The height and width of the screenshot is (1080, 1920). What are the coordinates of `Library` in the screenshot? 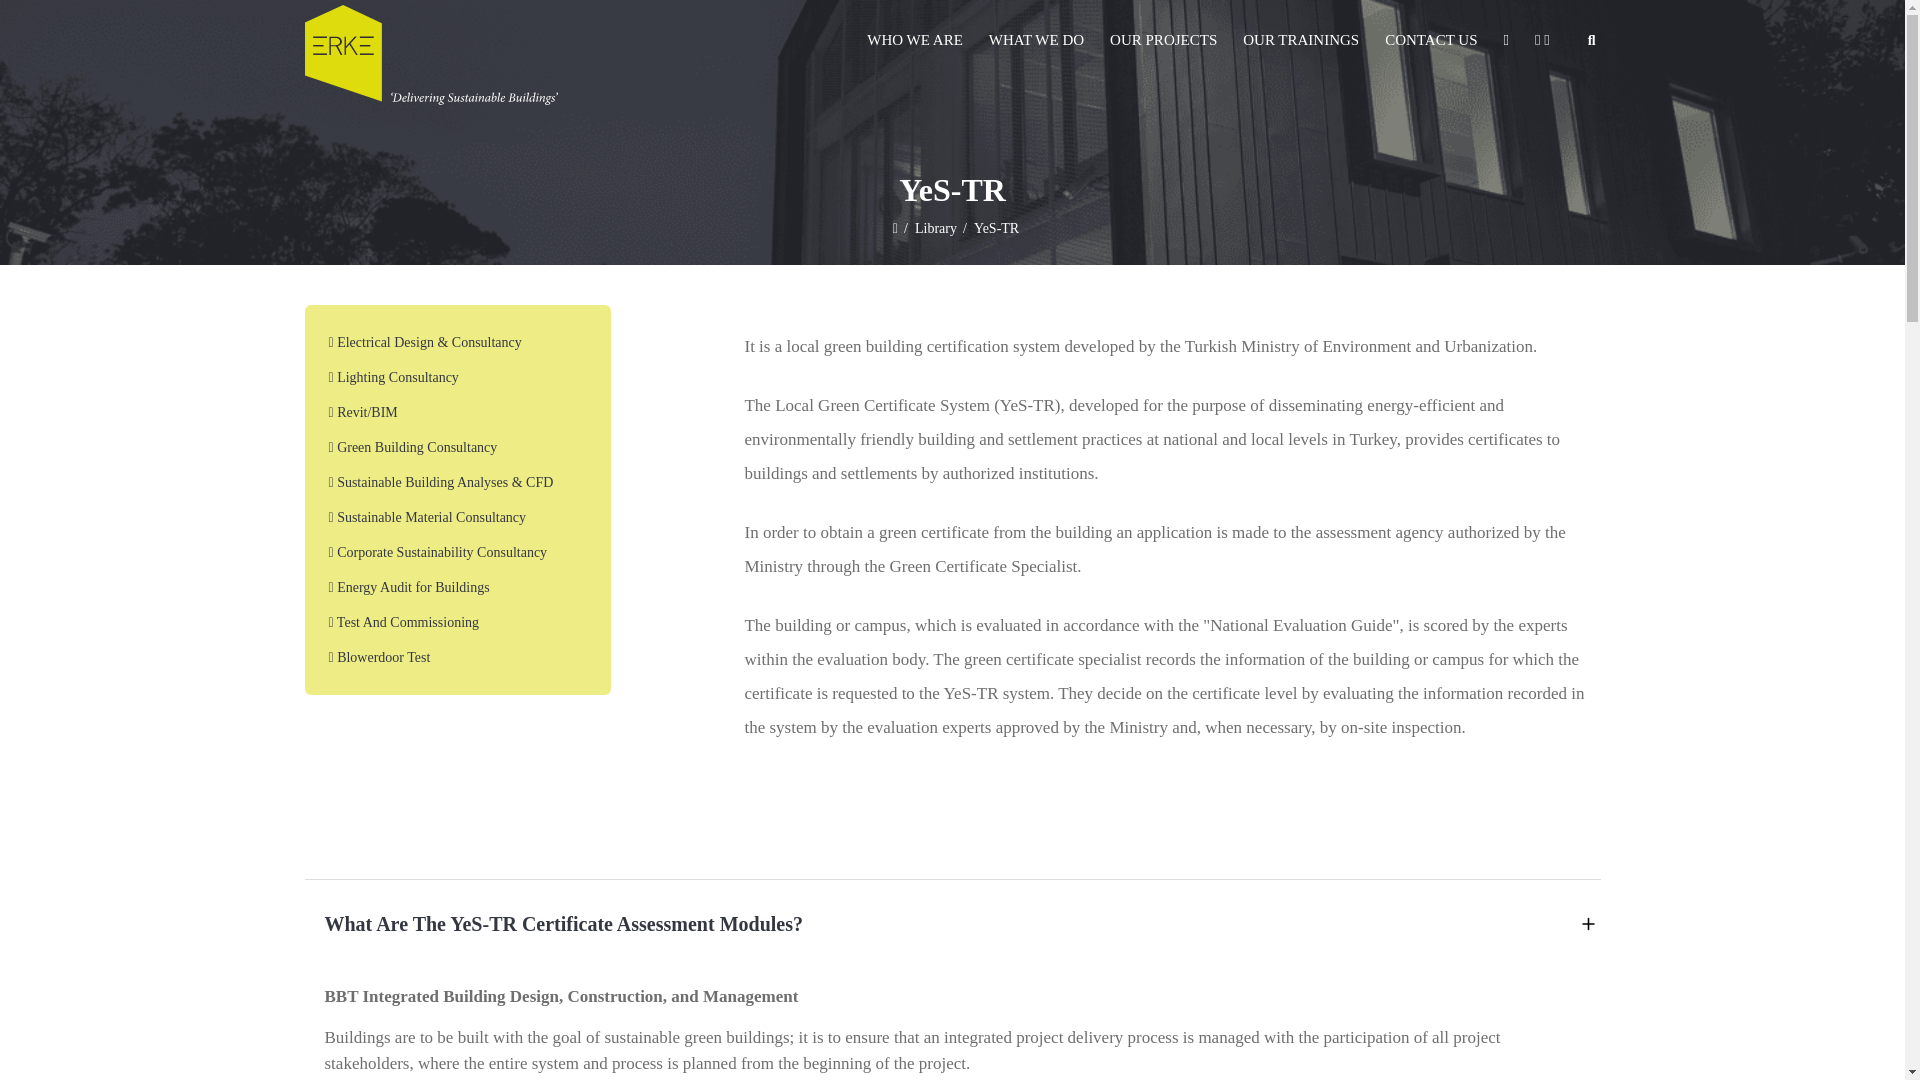 It's located at (932, 228).